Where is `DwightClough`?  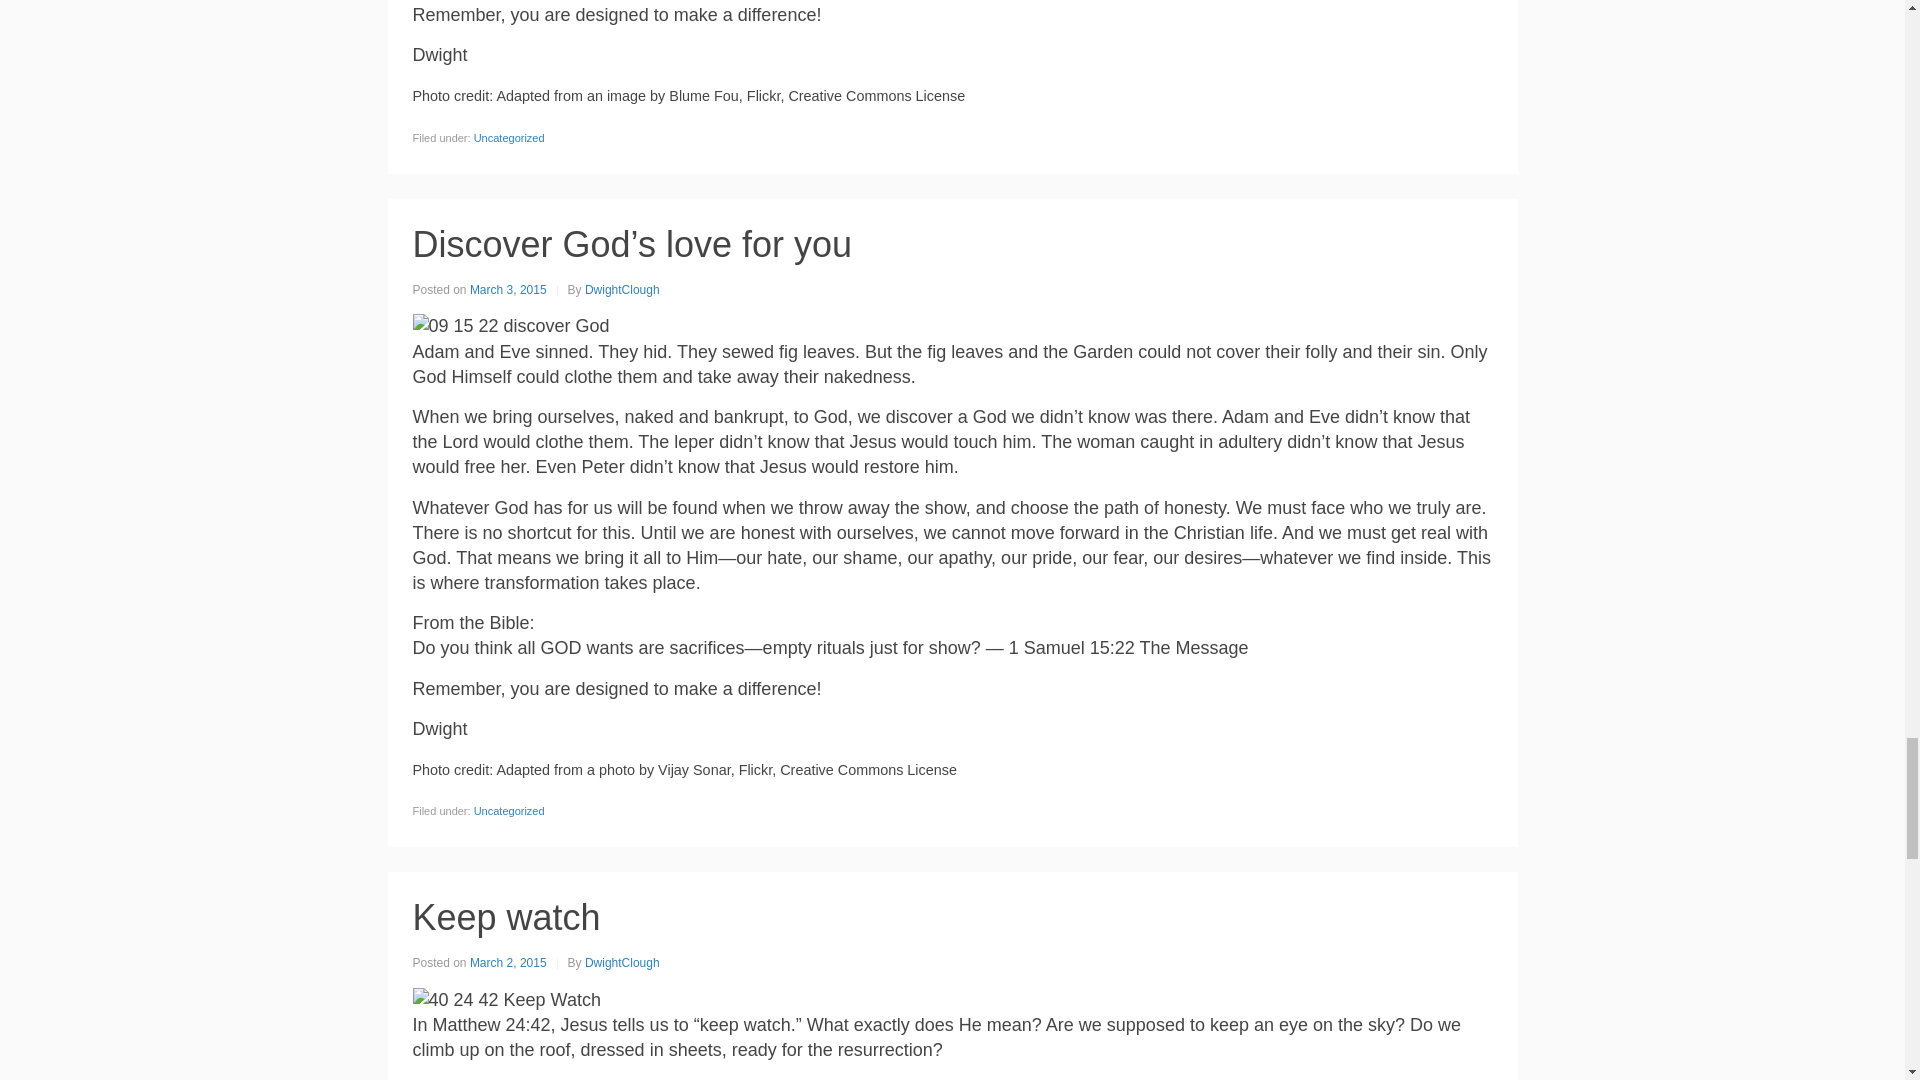 DwightClough is located at coordinates (622, 290).